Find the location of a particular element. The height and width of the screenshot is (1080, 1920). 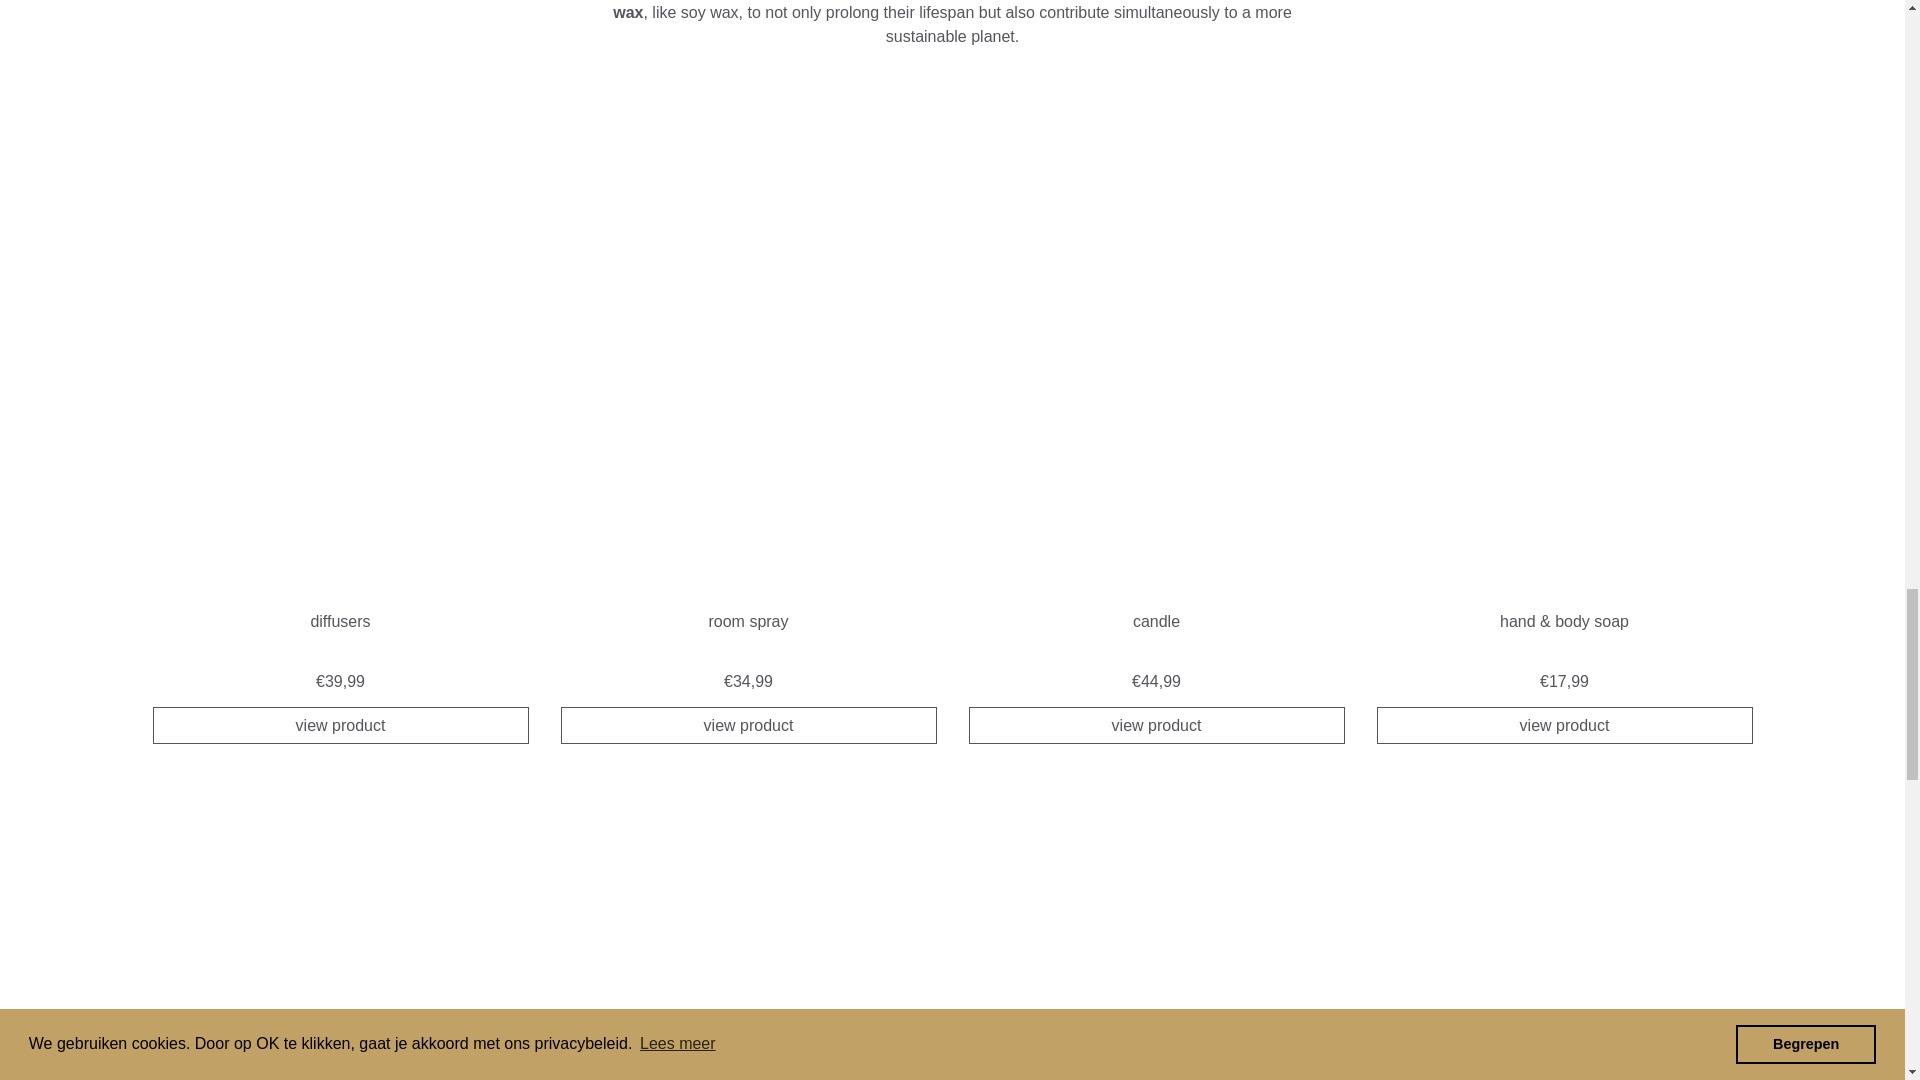

View candle is located at coordinates (1156, 443).